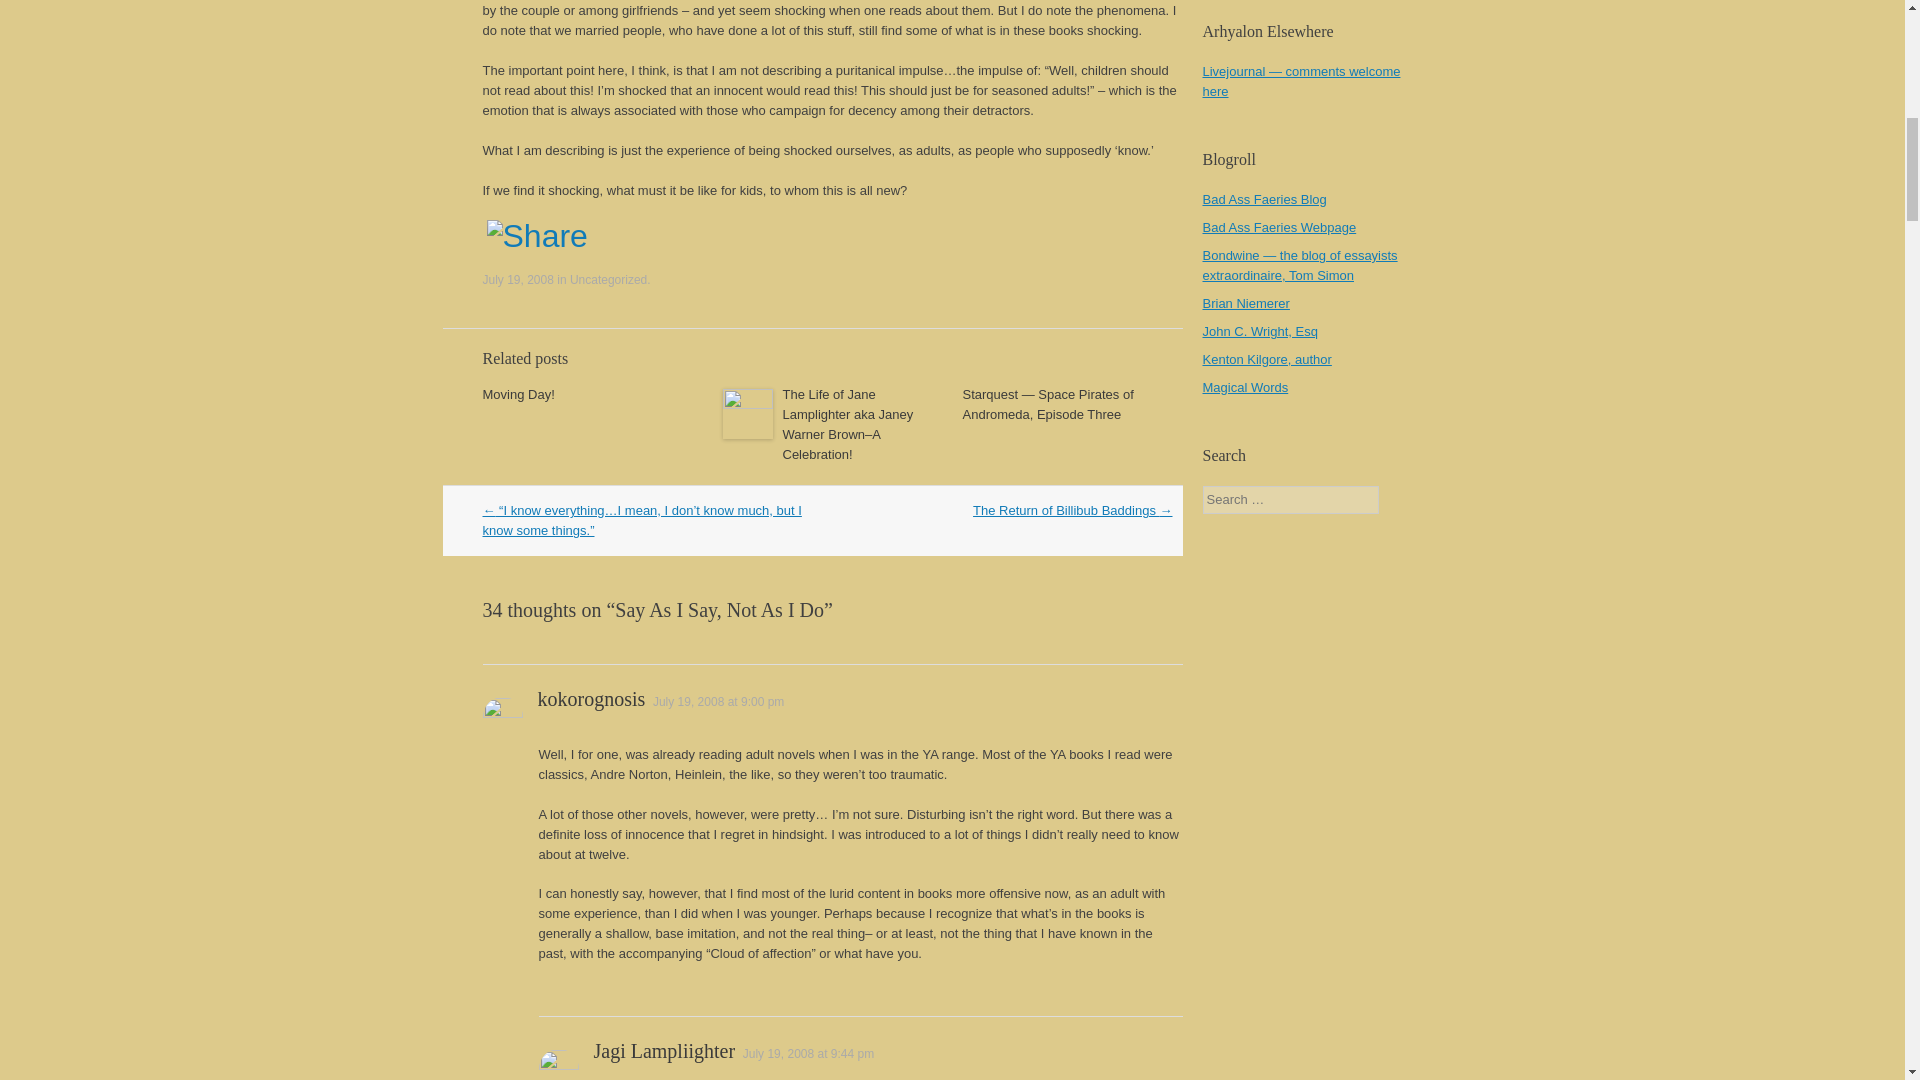 Image resolution: width=1920 pixels, height=1080 pixels. I want to click on Permalink to Moving Day!, so click(518, 394).